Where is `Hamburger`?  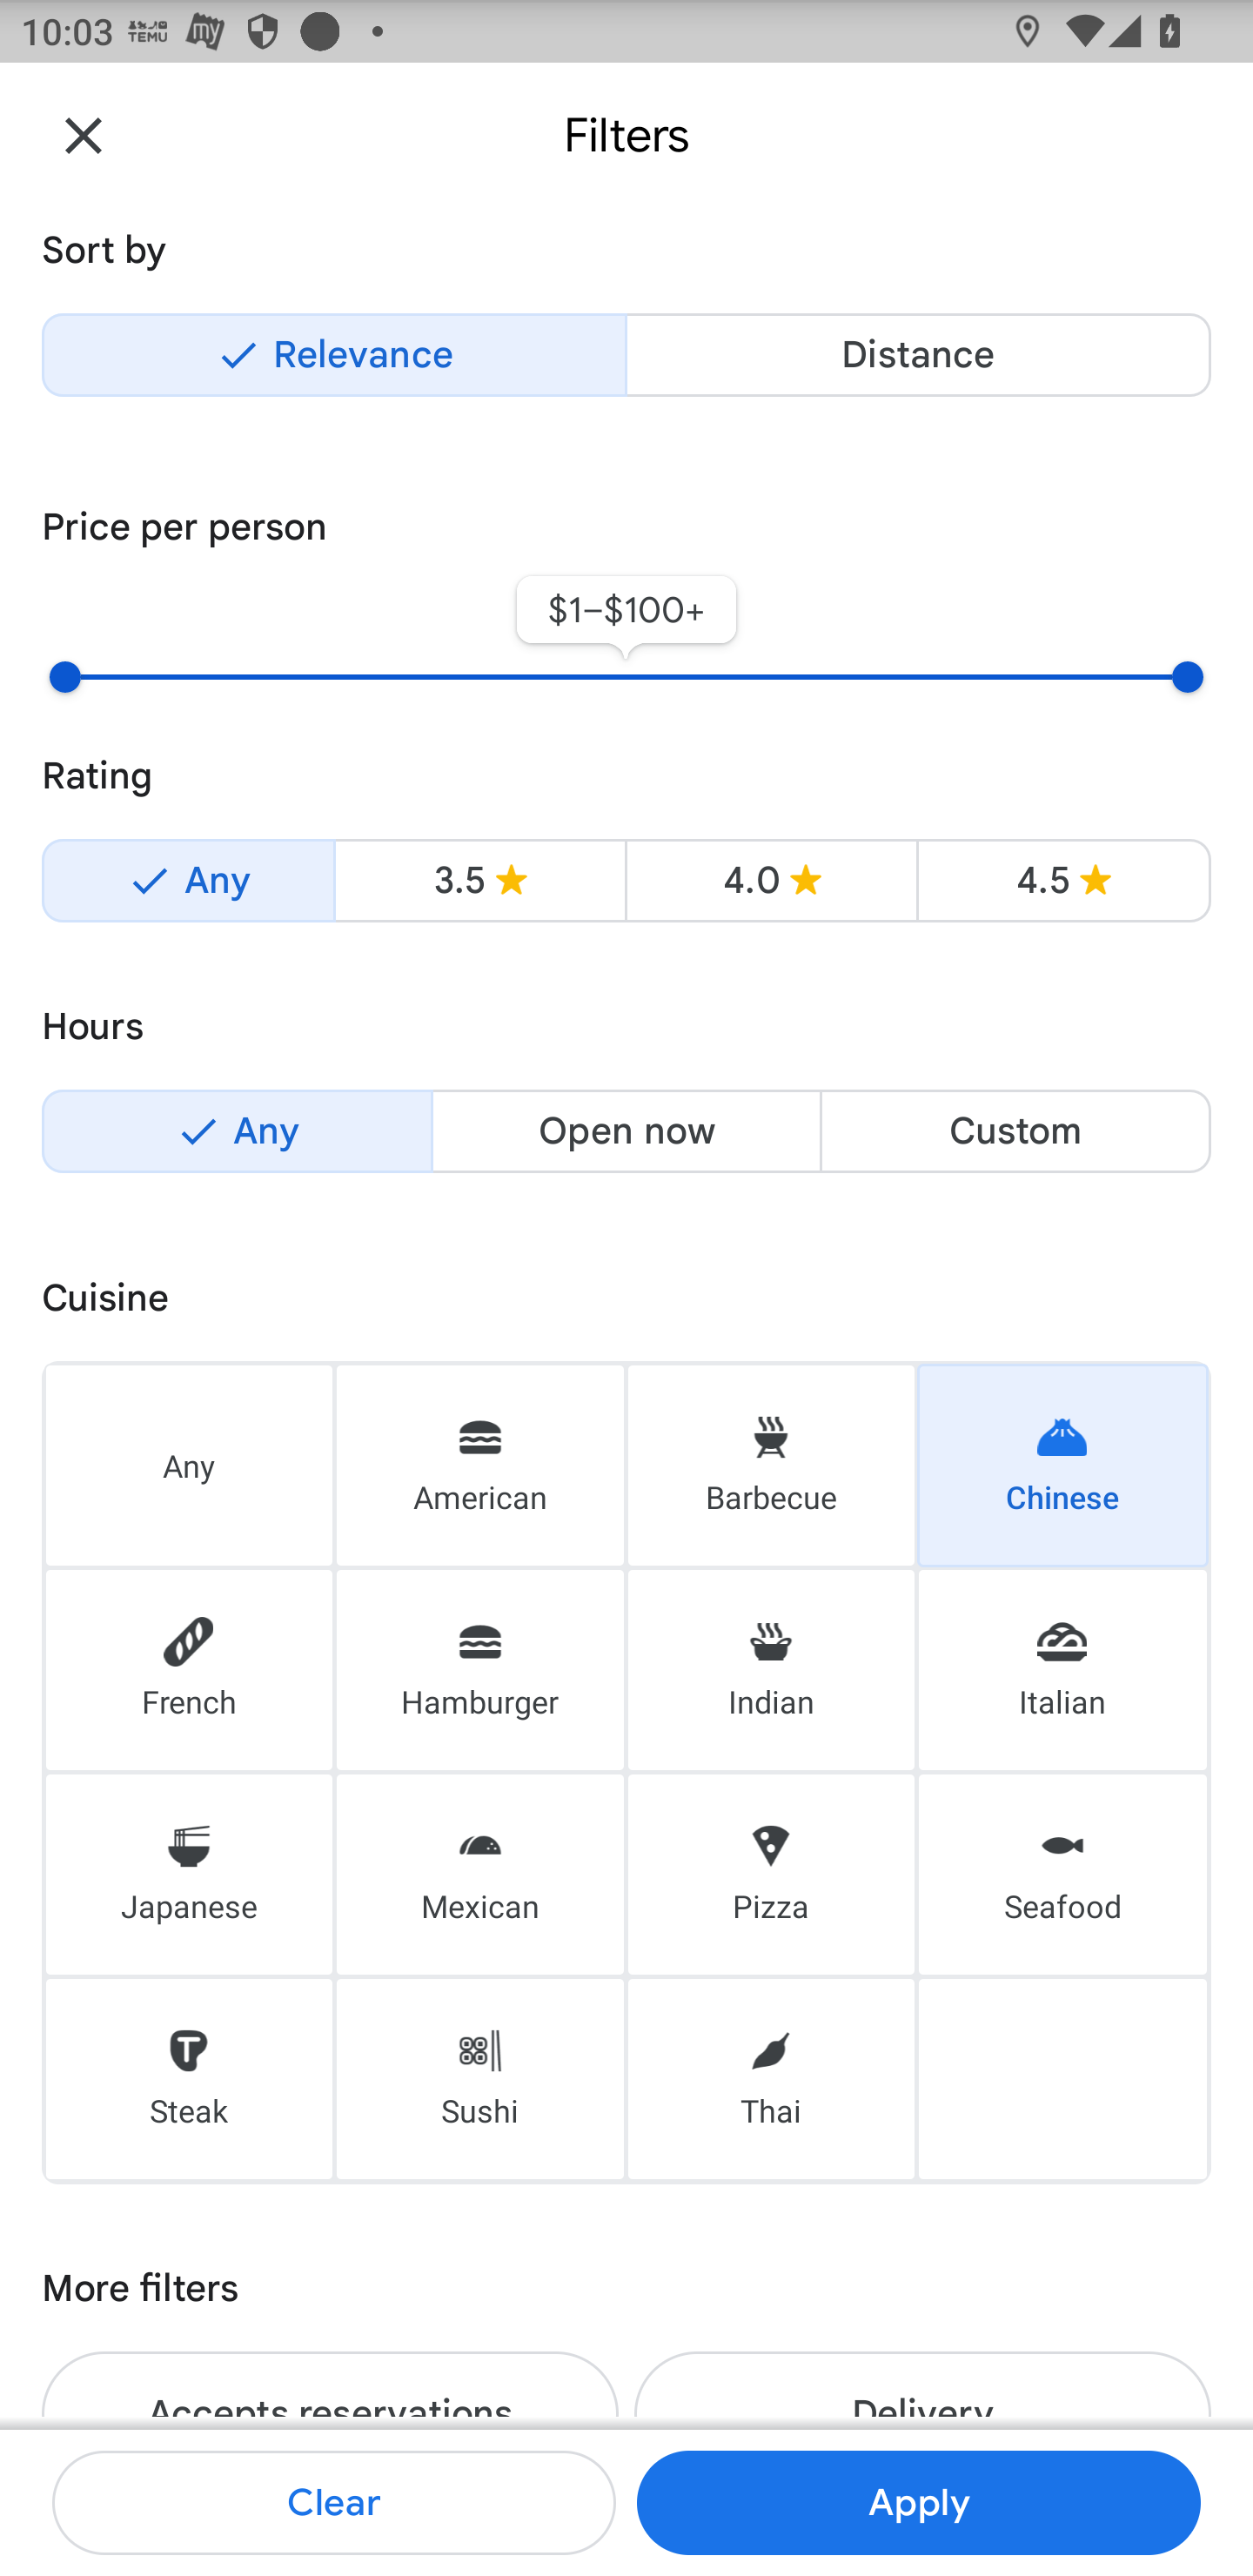
Hamburger is located at coordinates (479, 1670).